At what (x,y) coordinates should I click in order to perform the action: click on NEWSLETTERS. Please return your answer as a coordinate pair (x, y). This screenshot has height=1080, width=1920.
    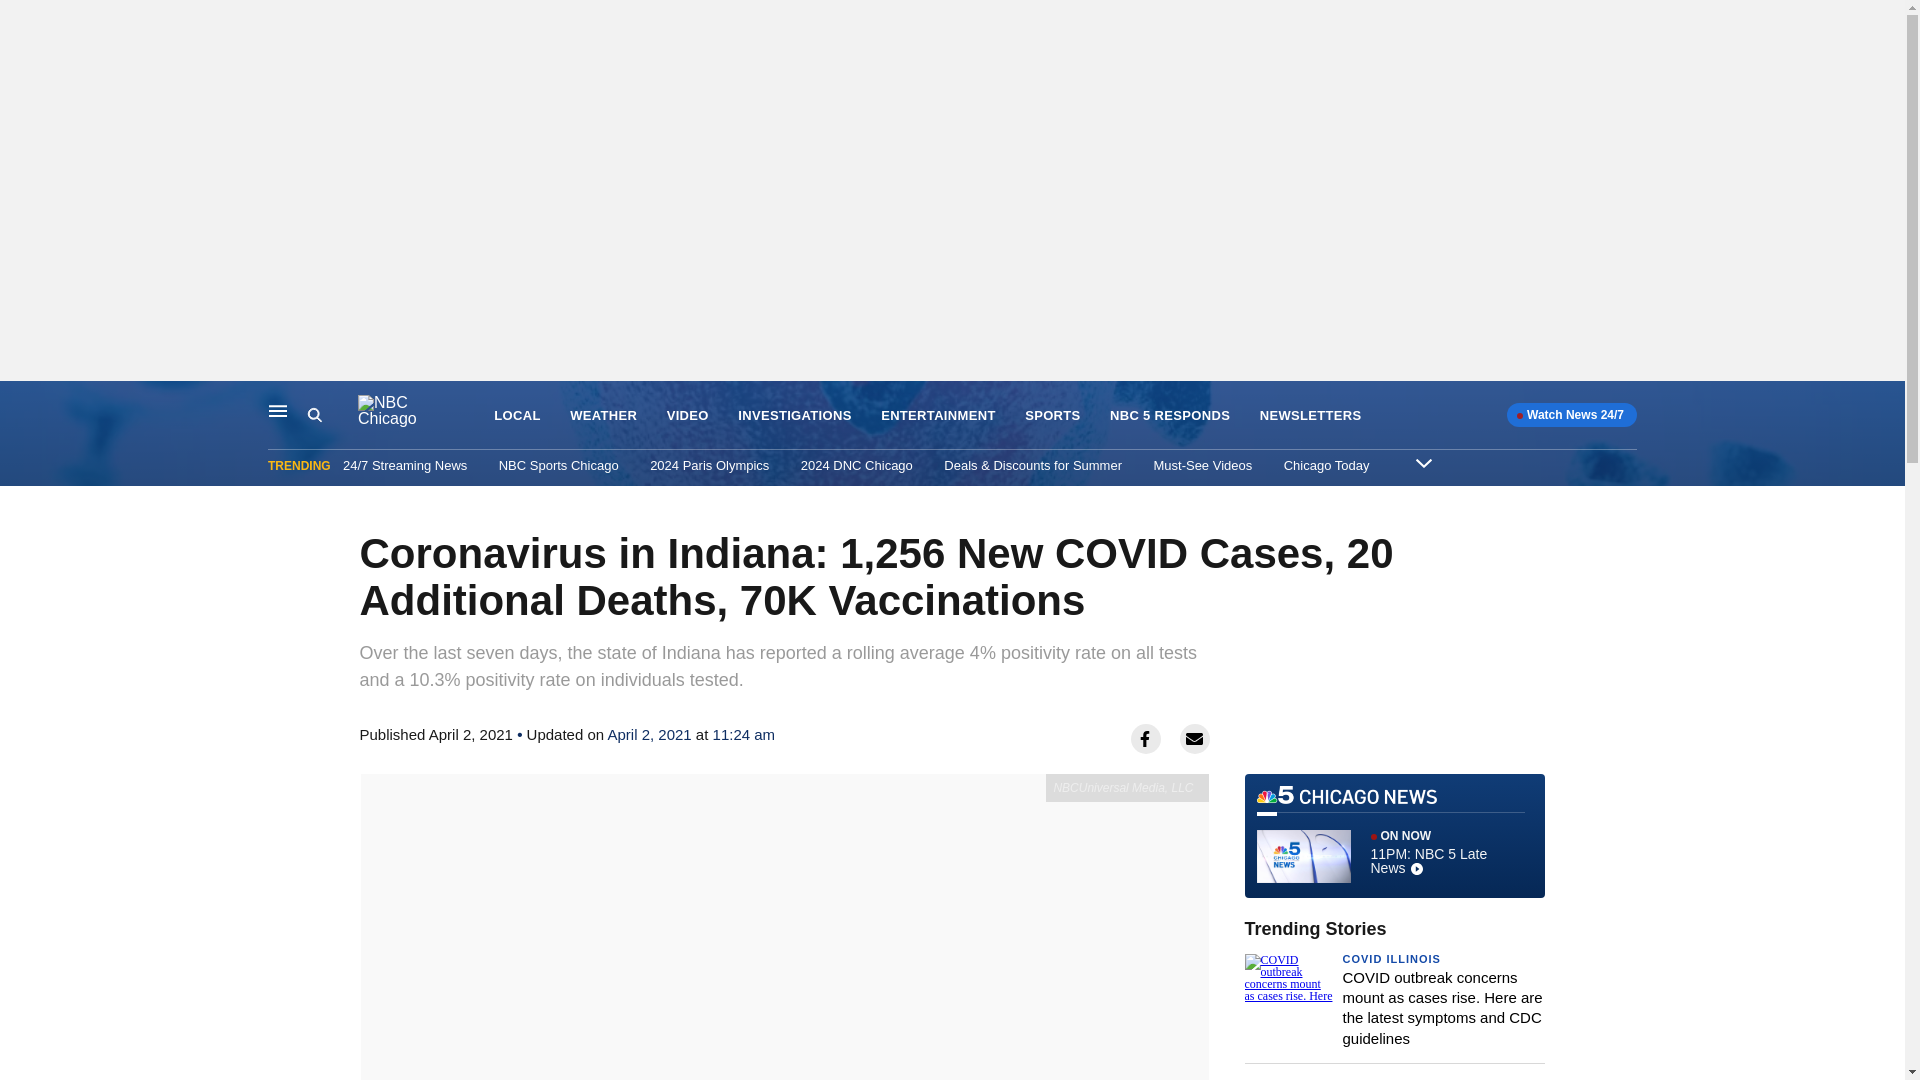
    Looking at the image, I should click on (516, 416).